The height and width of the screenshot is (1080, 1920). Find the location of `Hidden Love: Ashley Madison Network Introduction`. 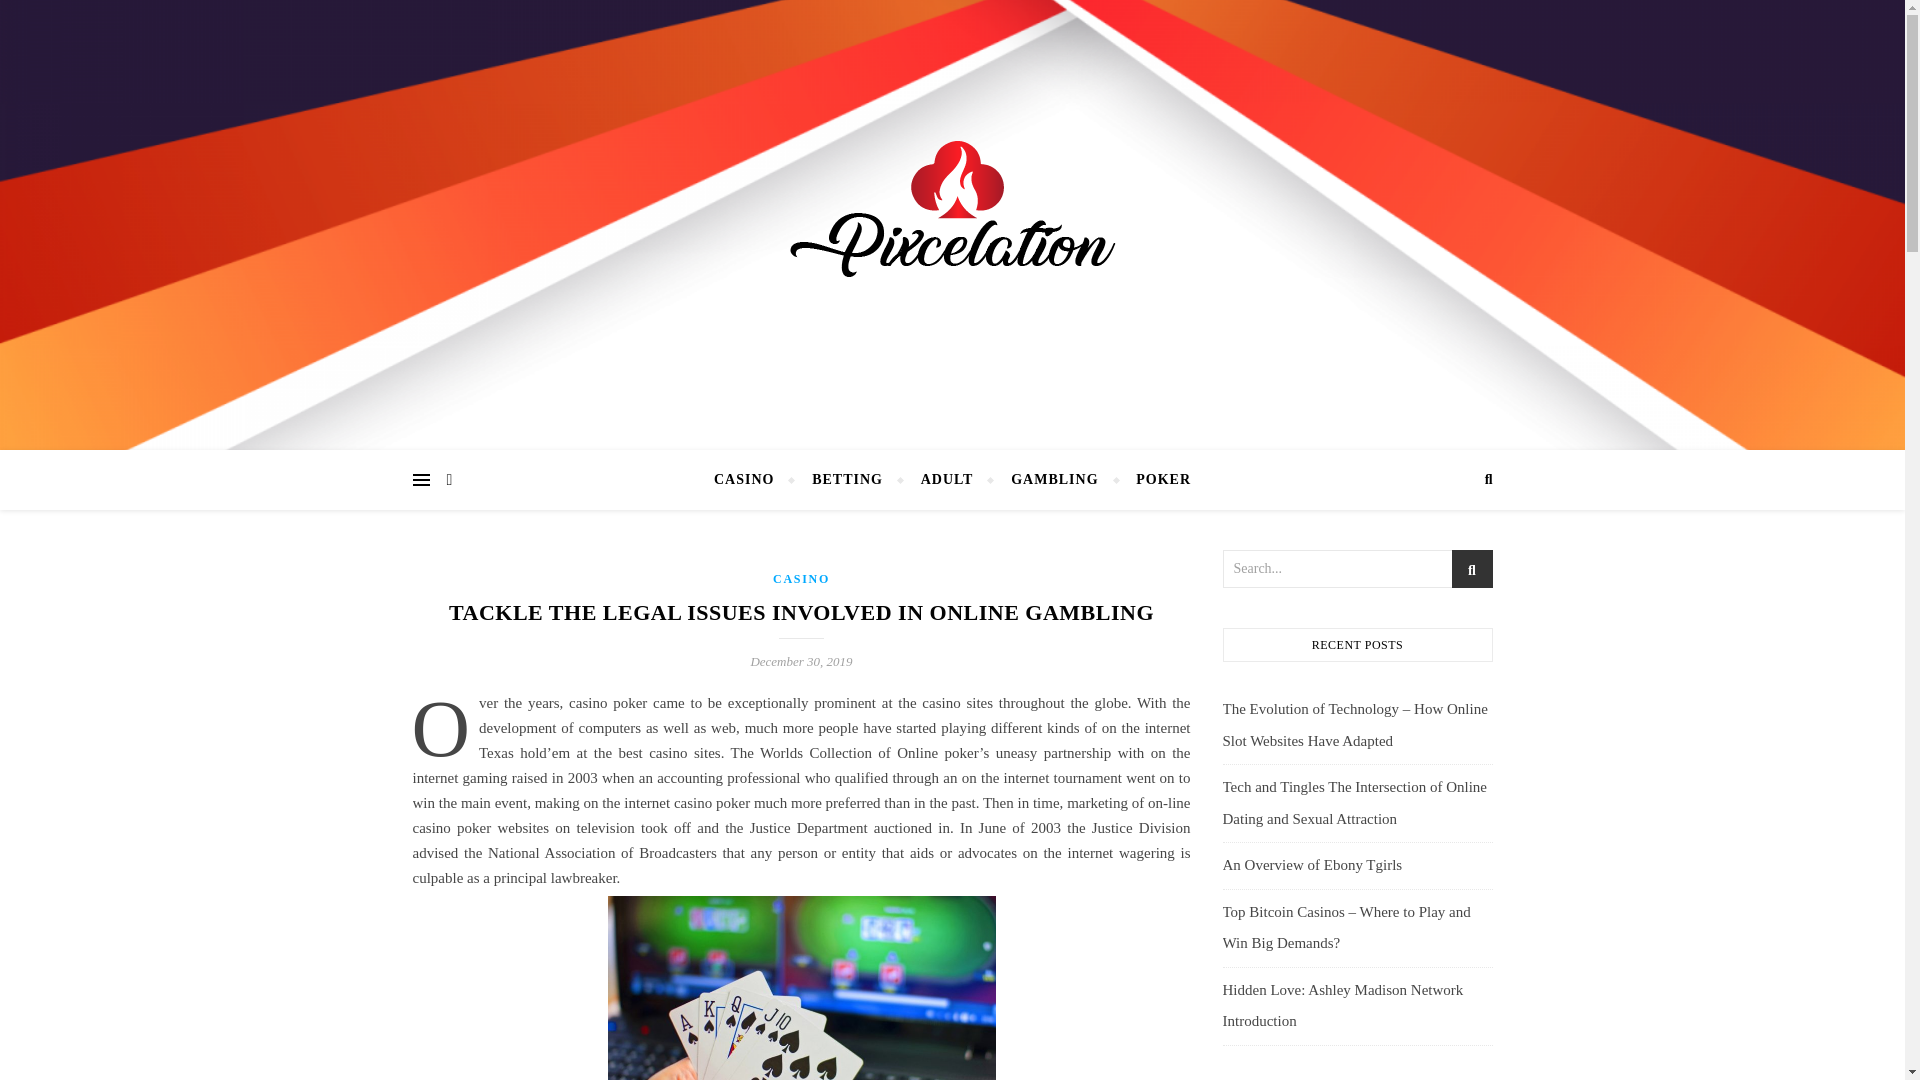

Hidden Love: Ashley Madison Network Introduction is located at coordinates (1342, 1006).